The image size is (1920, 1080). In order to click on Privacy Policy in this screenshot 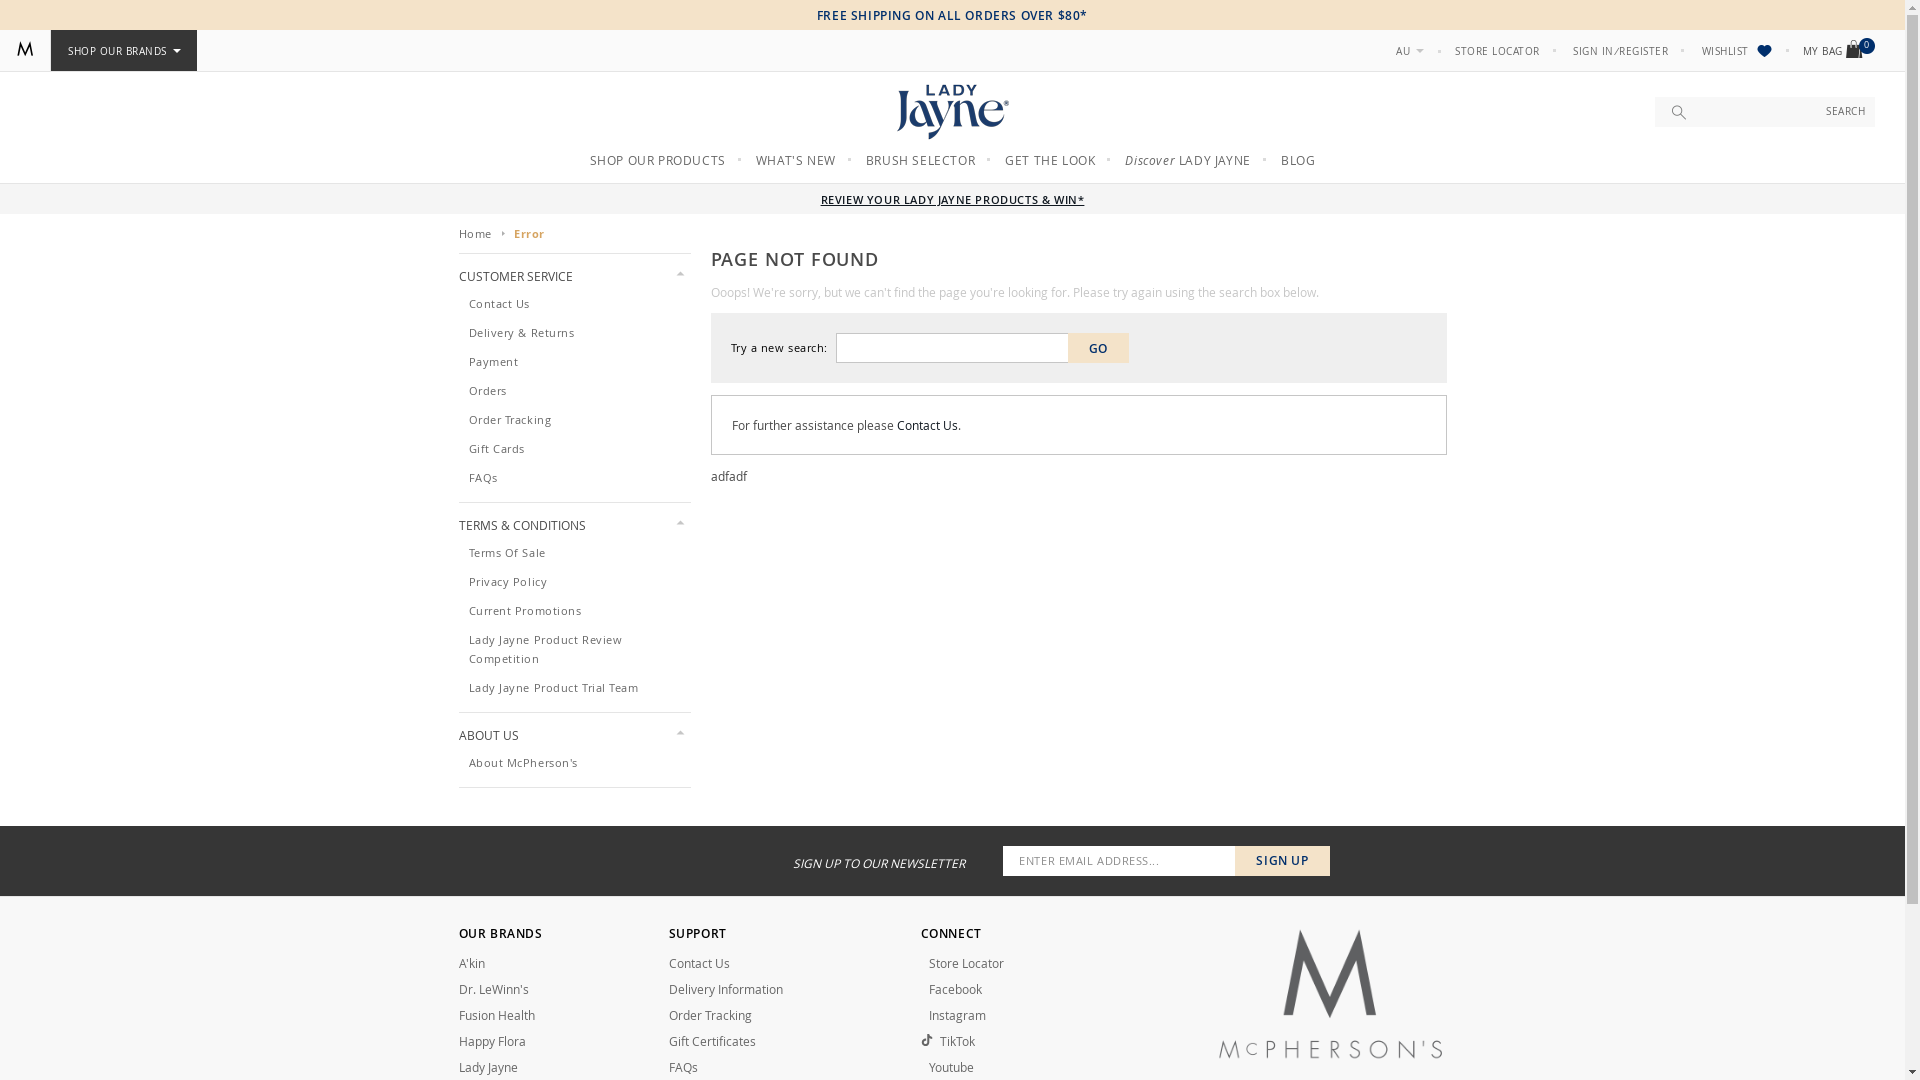, I will do `click(508, 582)`.